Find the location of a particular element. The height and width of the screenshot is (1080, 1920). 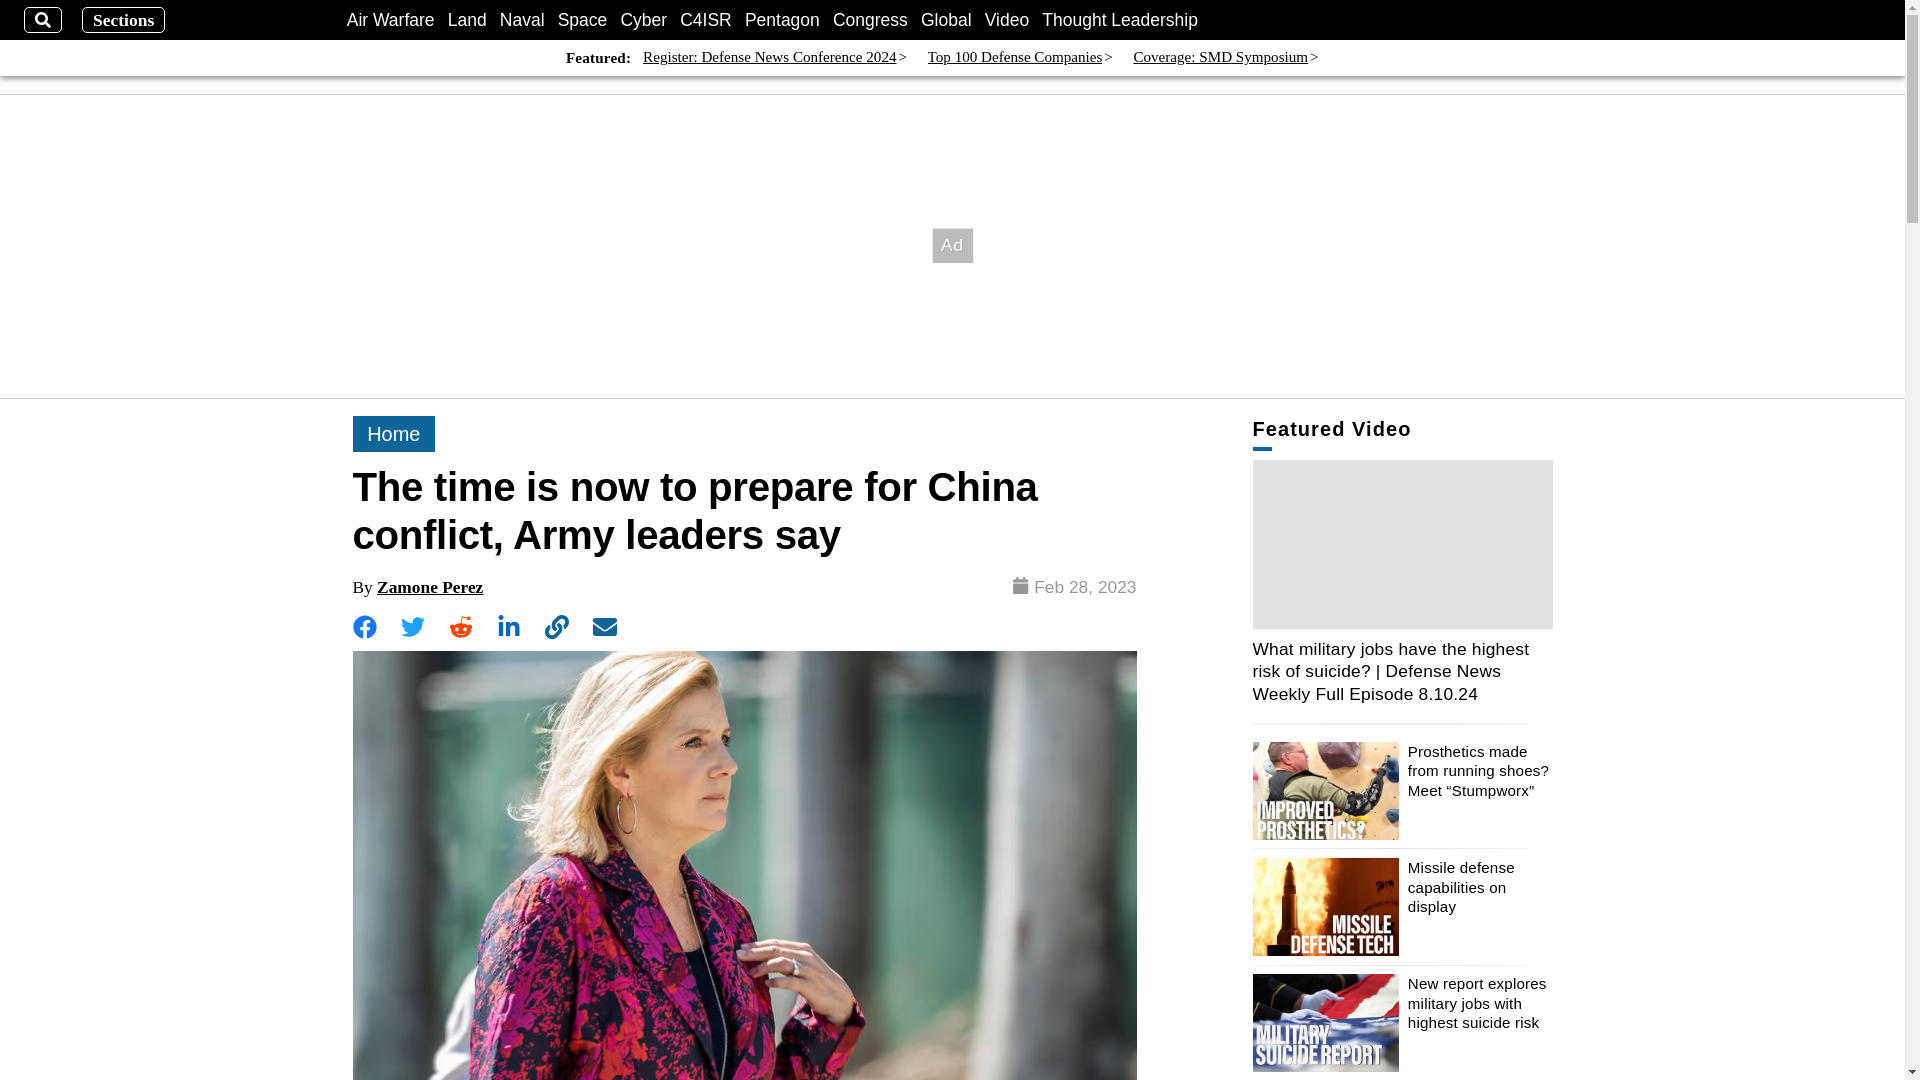

Video is located at coordinates (1006, 20).